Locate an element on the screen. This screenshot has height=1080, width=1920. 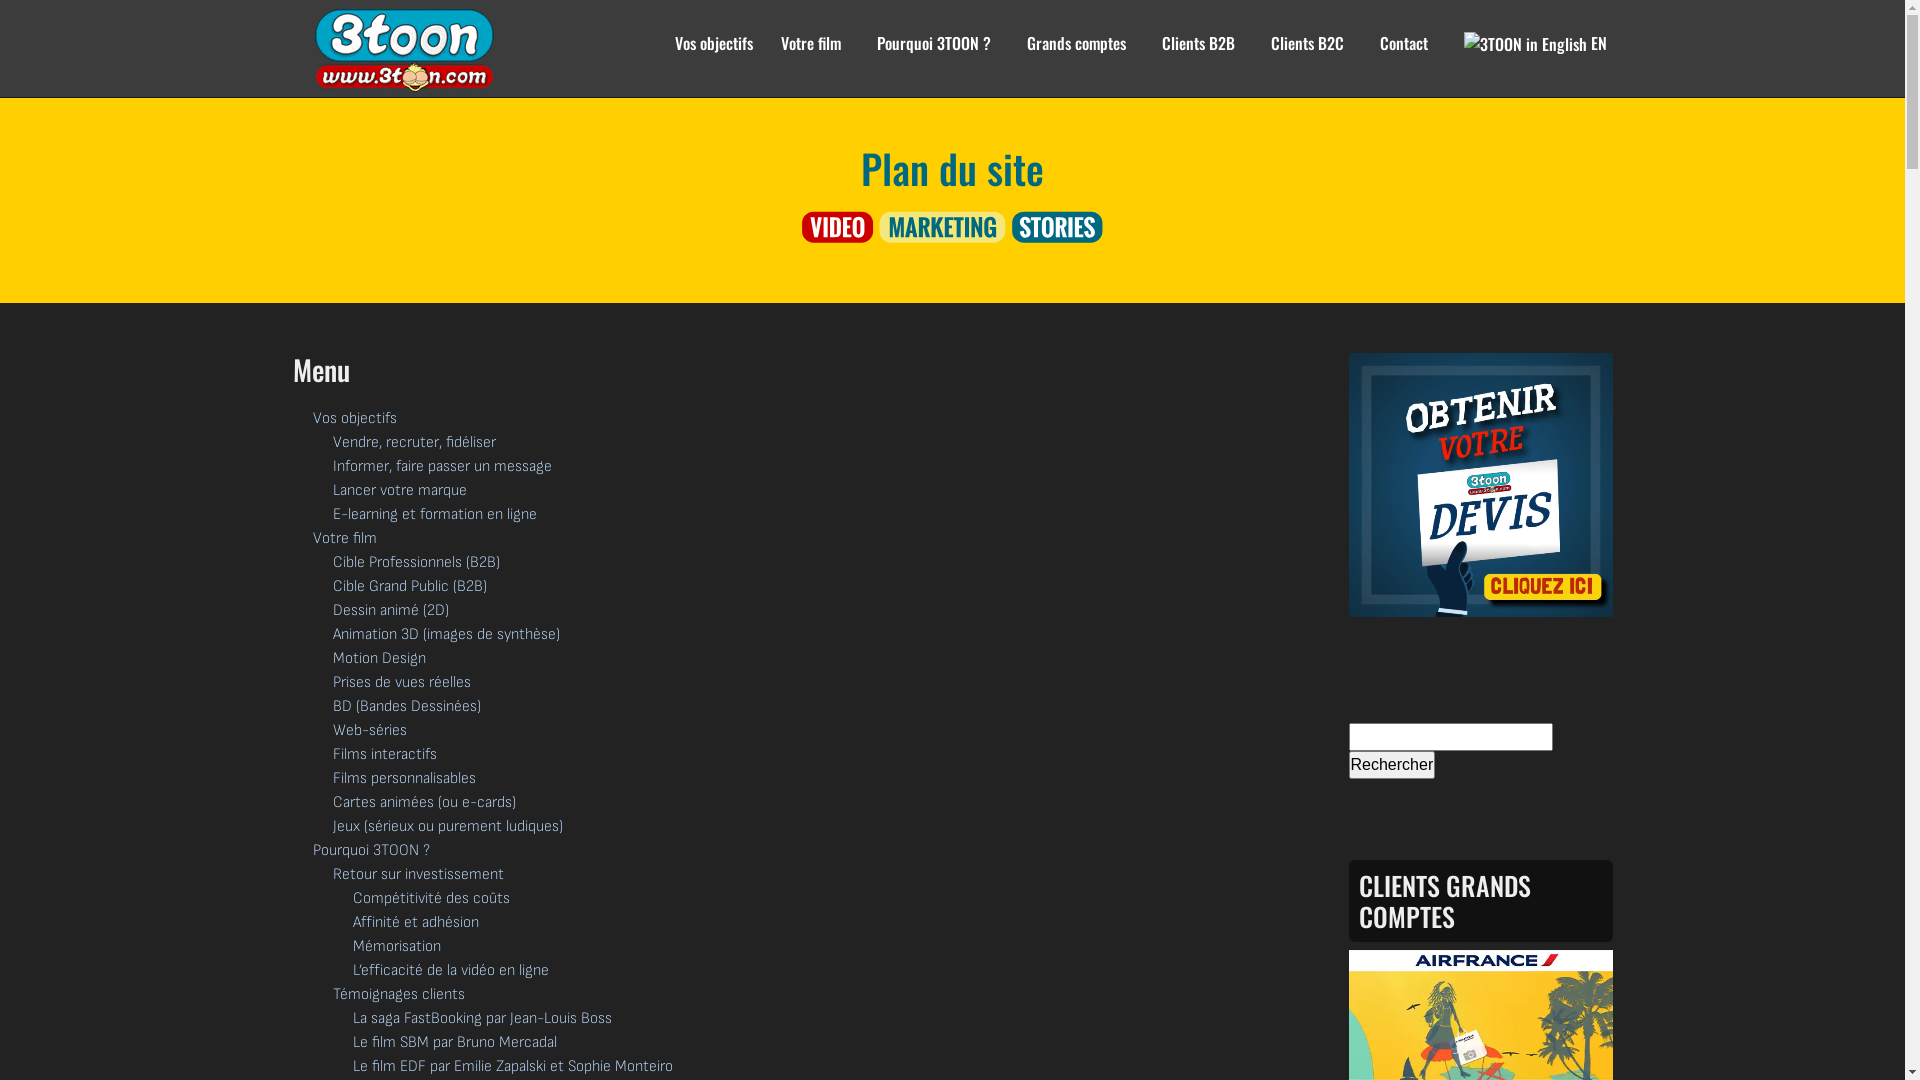
Informer, faire passer un message is located at coordinates (442, 466).